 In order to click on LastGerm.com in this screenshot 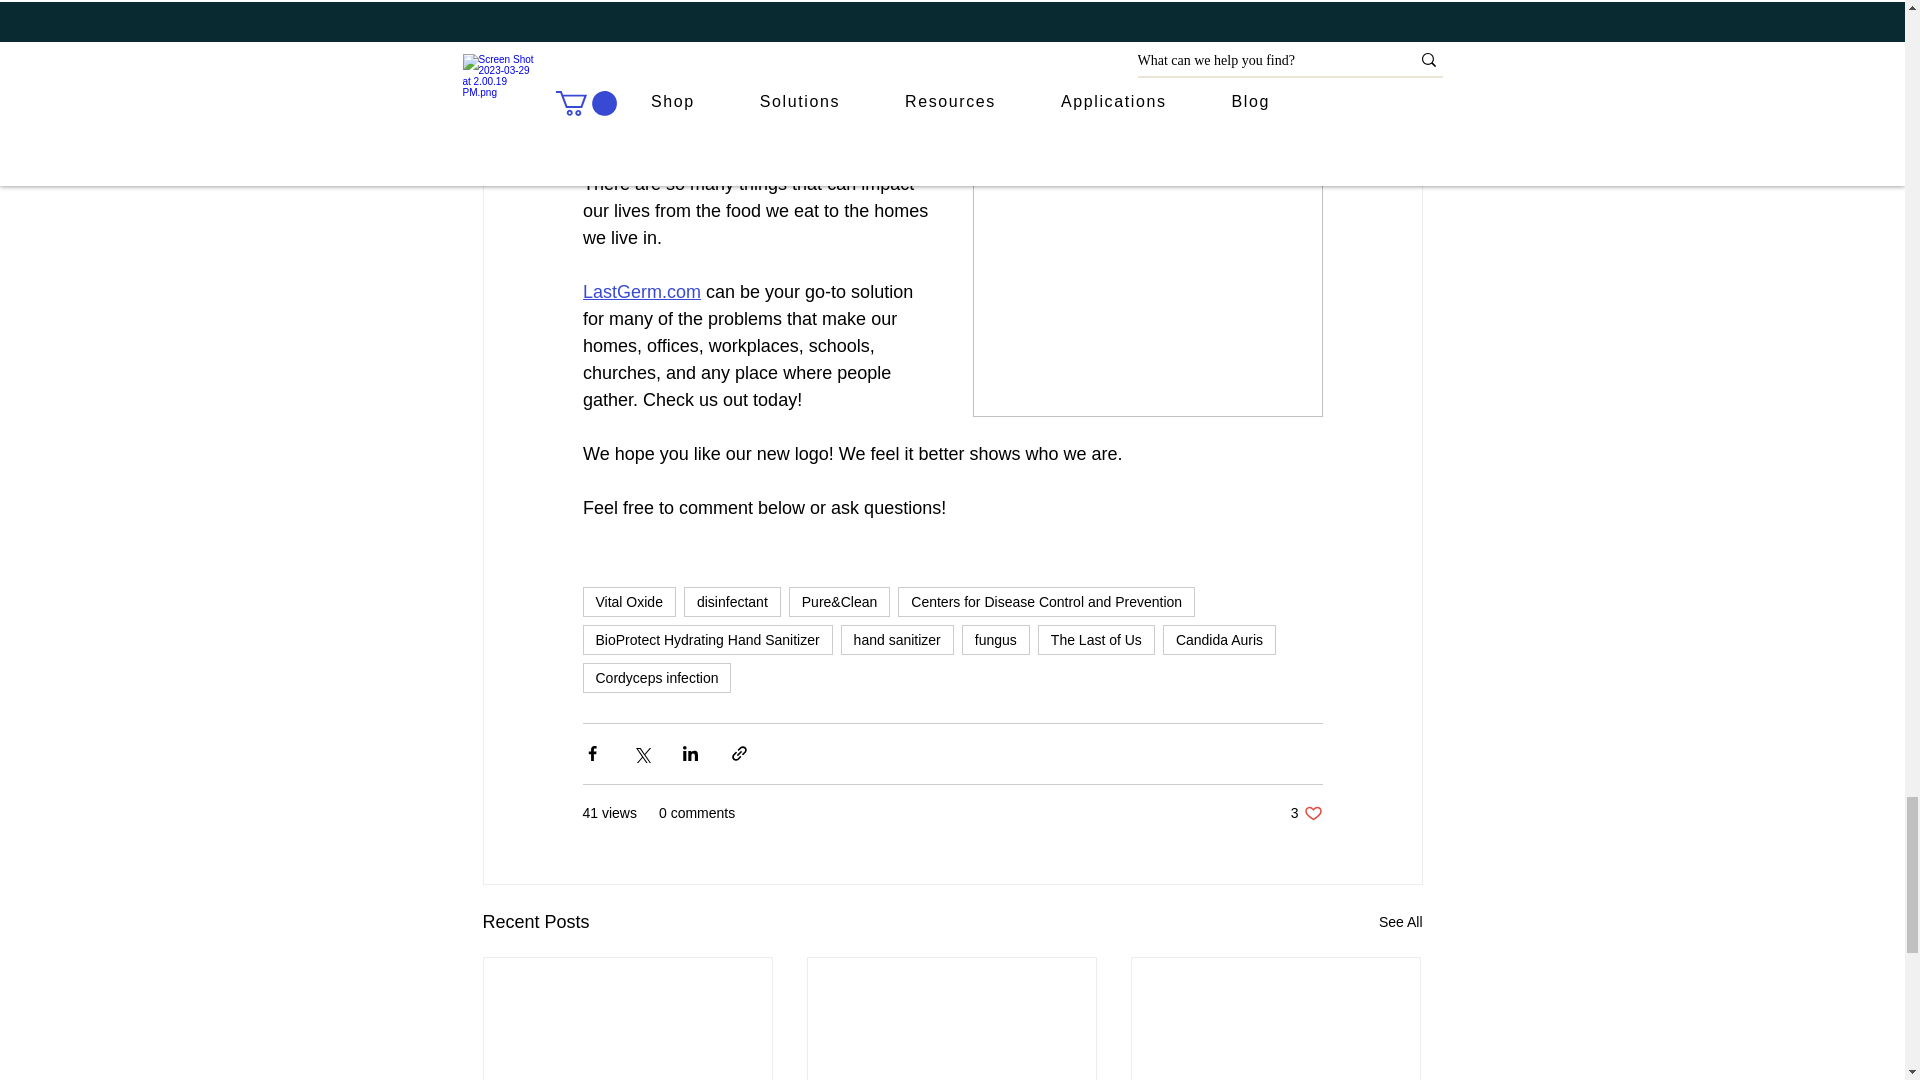, I will do `click(664, 130)`.